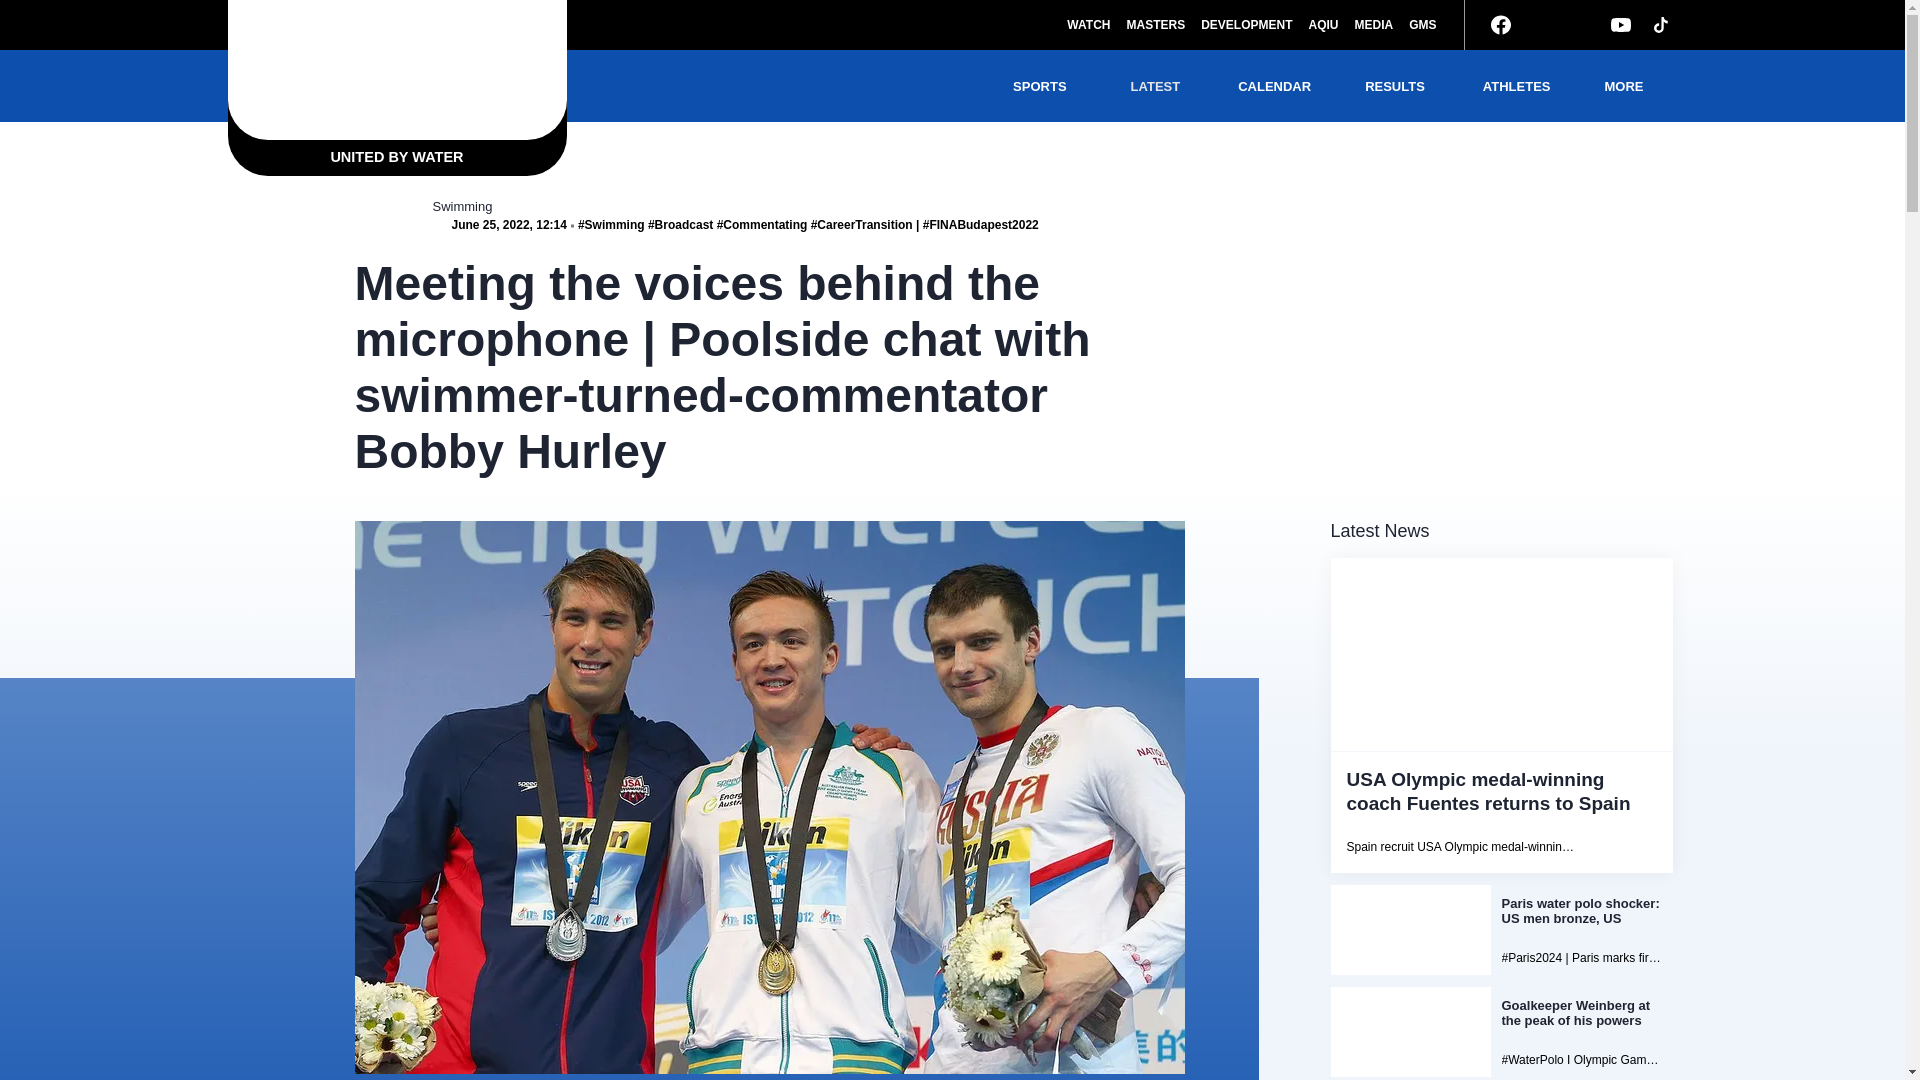 This screenshot has width=1920, height=1080. I want to click on MEDIA, so click(1373, 24).